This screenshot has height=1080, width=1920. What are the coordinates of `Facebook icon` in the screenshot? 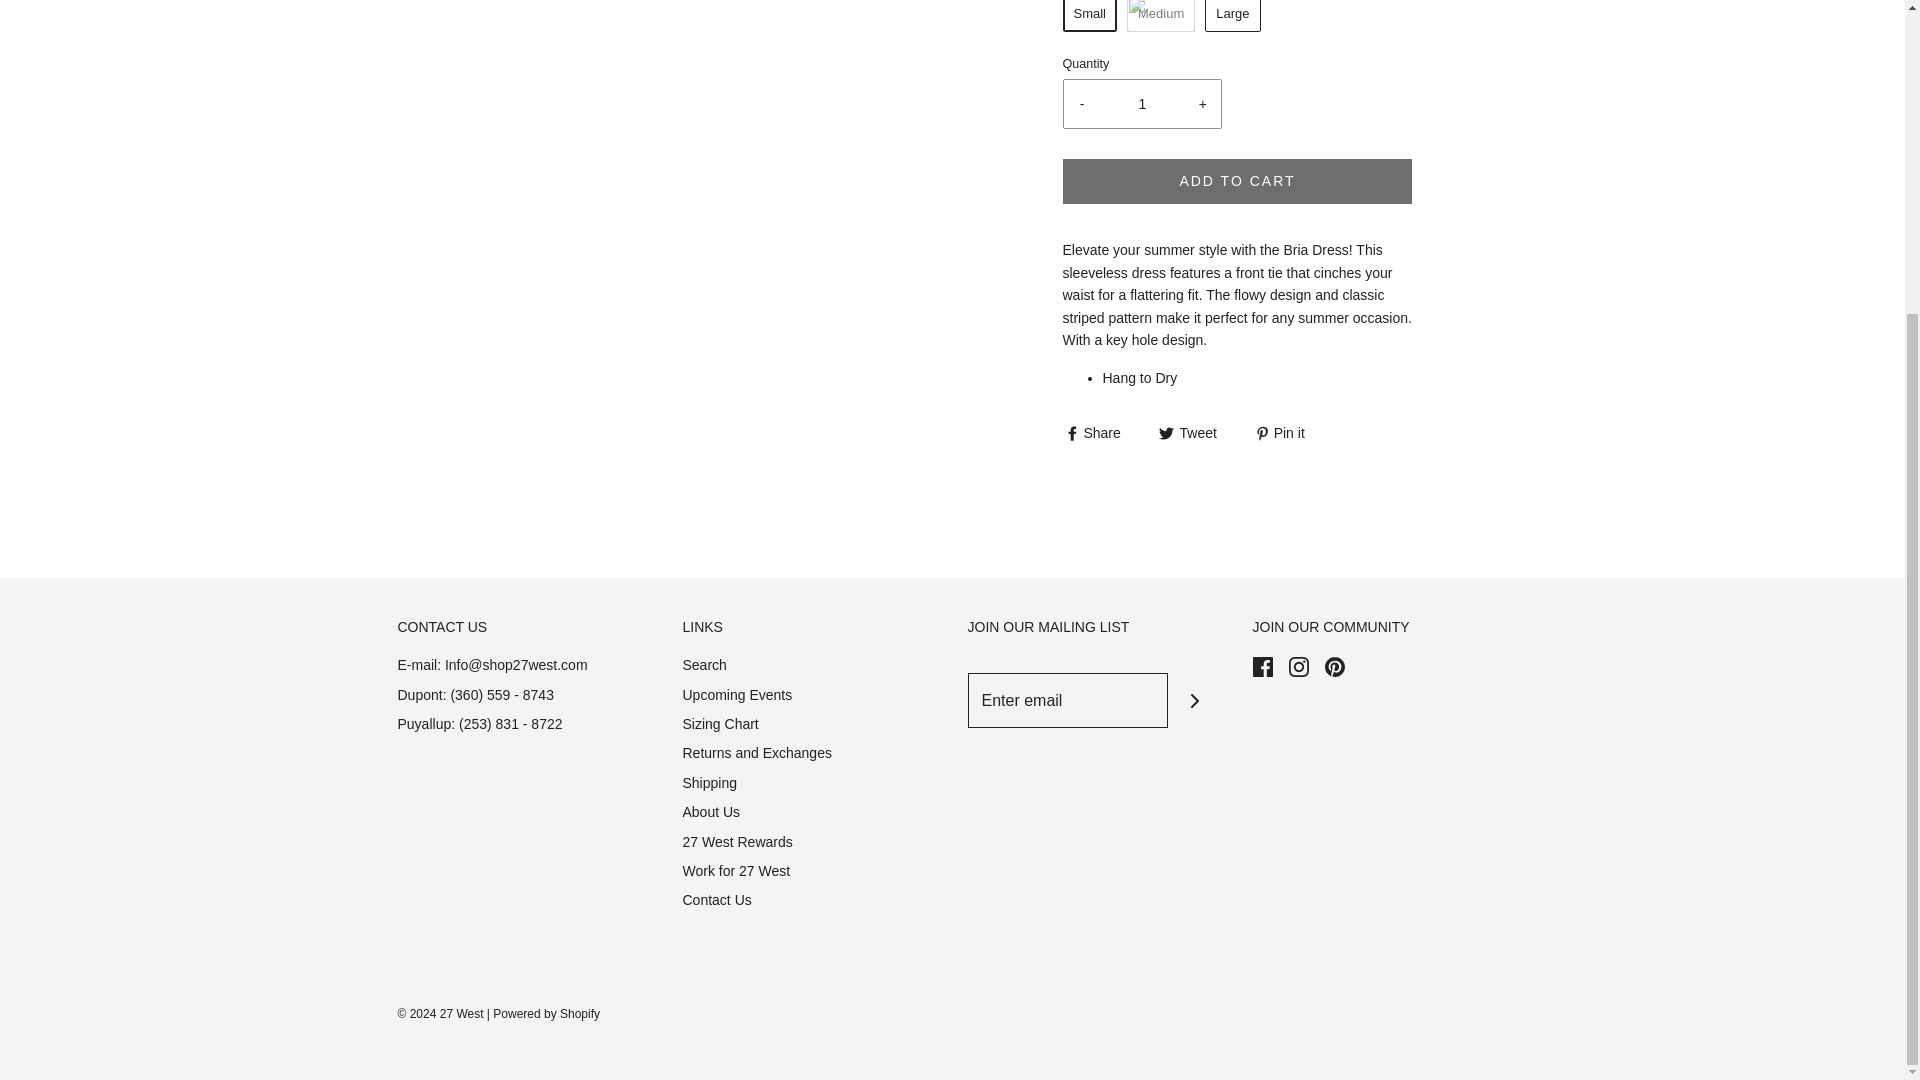 It's located at (1261, 666).